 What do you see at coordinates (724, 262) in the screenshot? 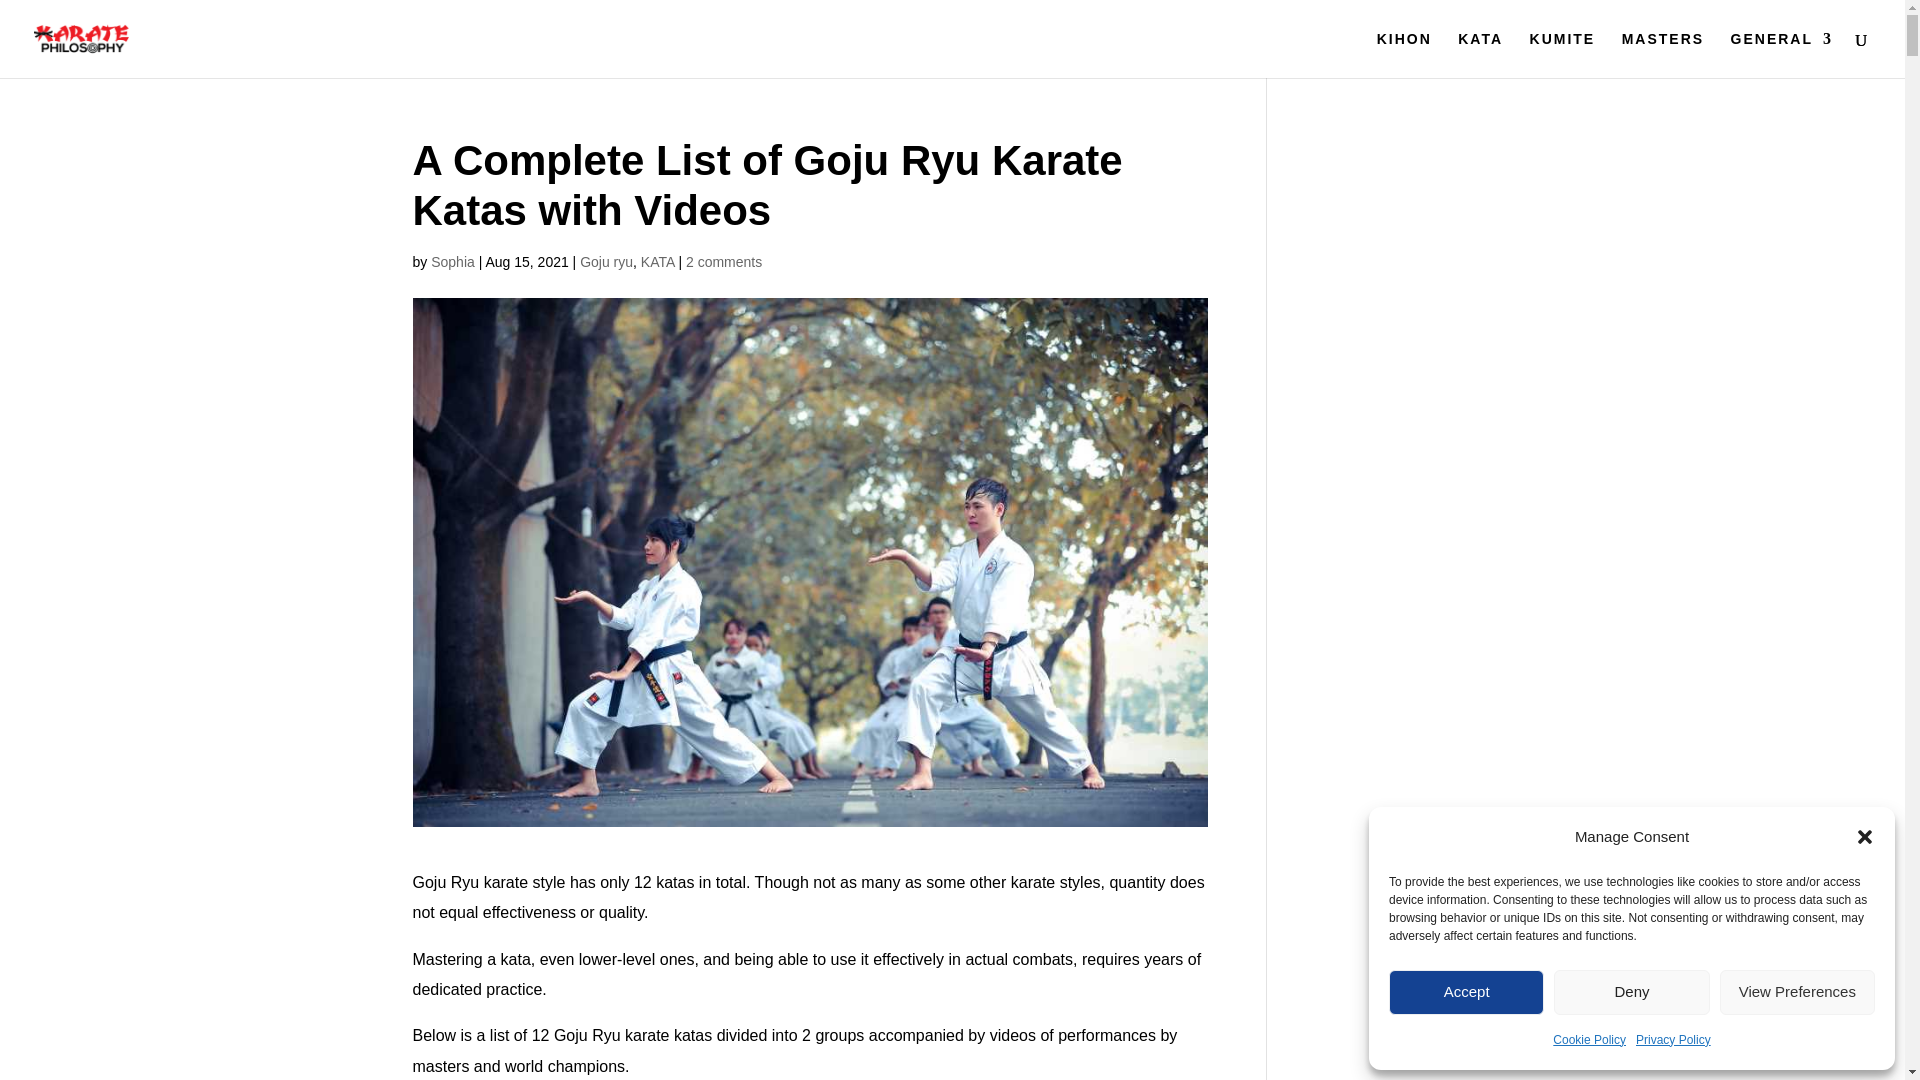
I see `2 comments` at bounding box center [724, 262].